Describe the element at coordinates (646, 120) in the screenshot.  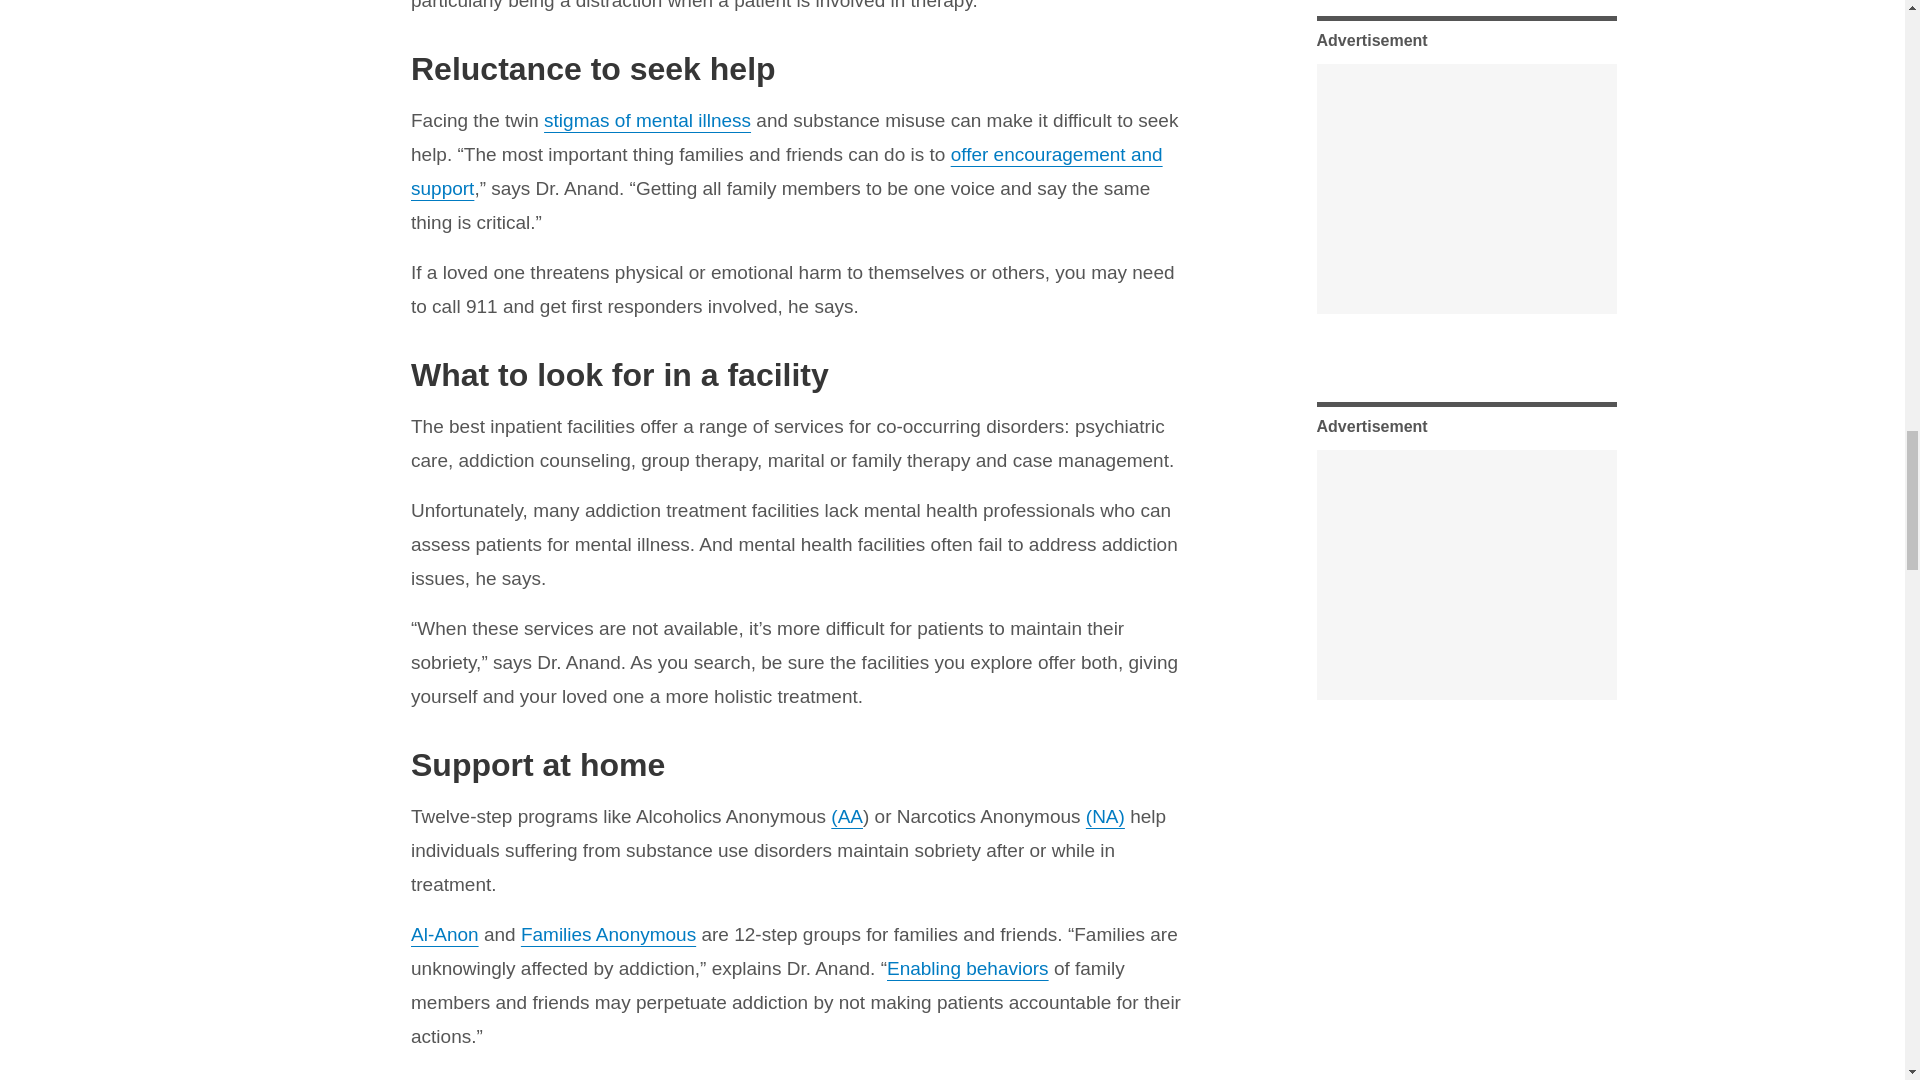
I see `stigmas of mental illness` at that location.